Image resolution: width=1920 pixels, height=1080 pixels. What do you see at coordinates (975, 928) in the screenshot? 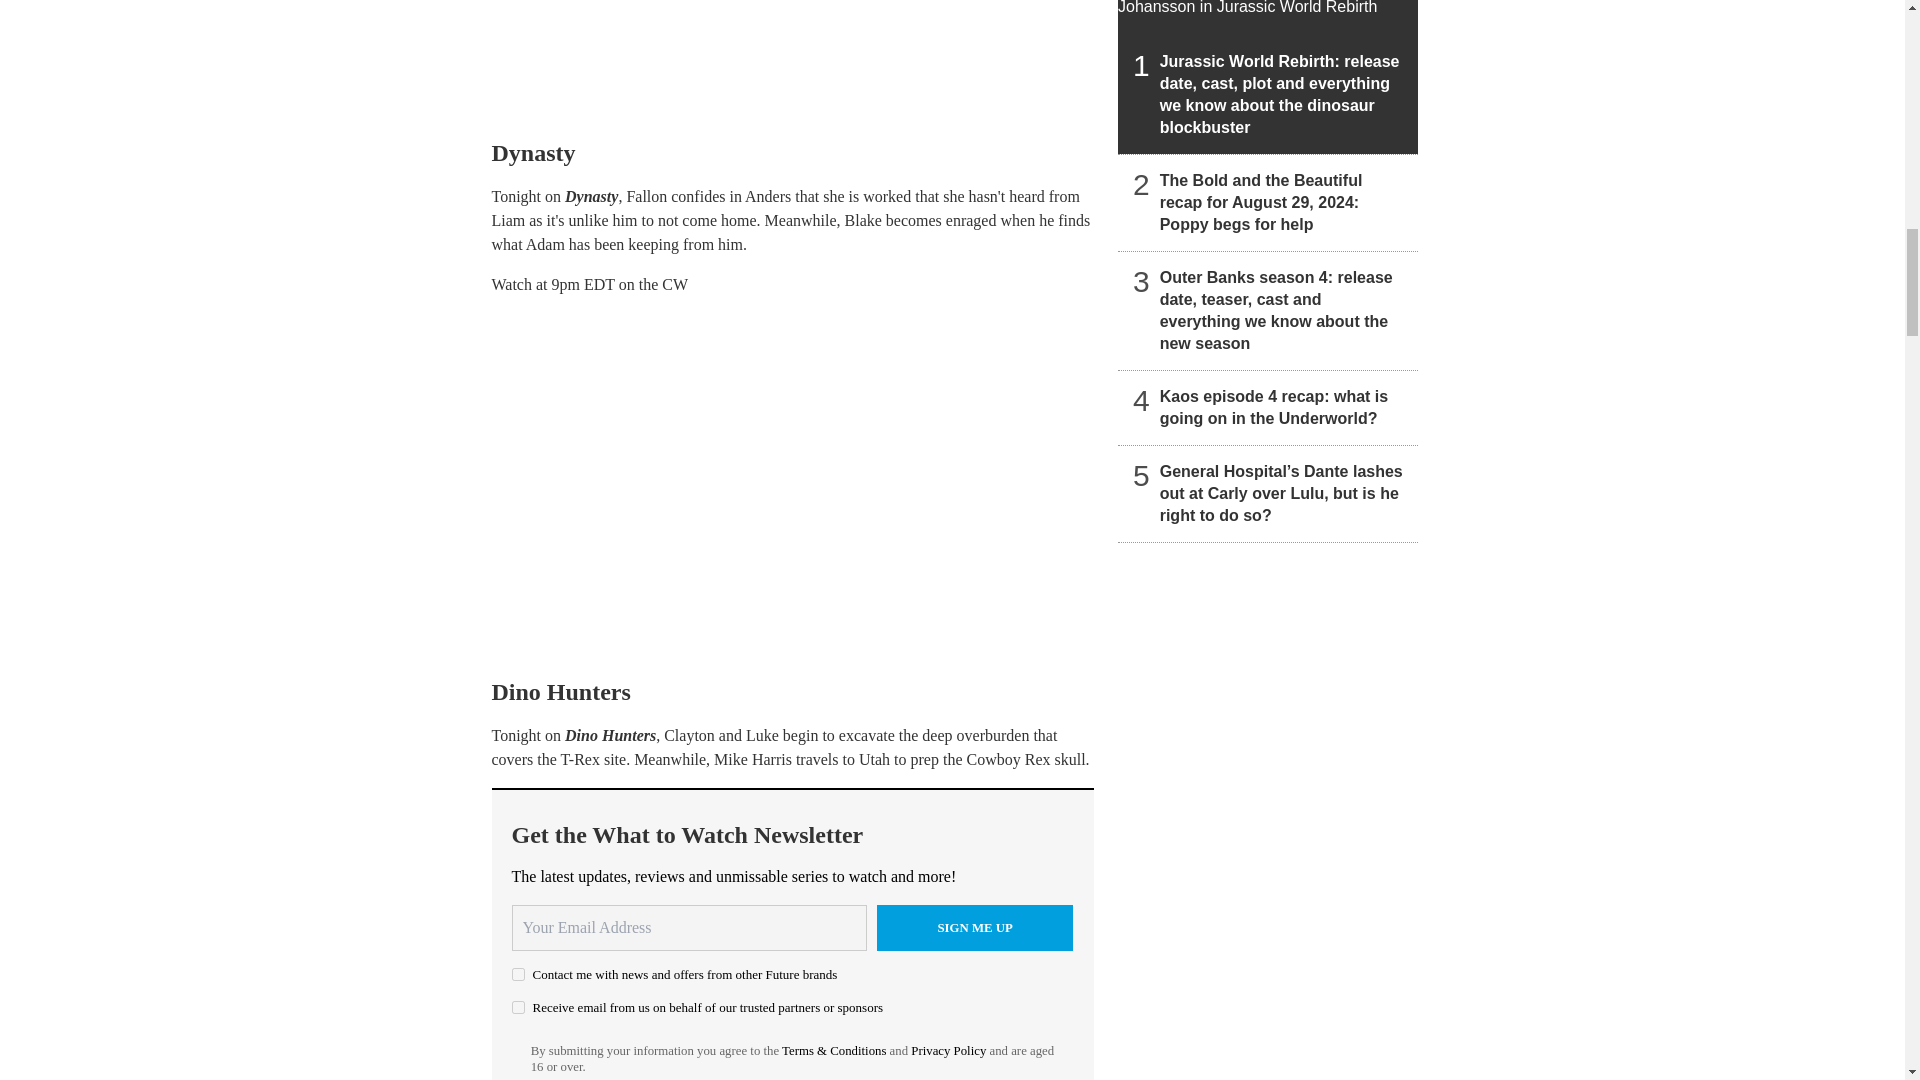
I see `Sign me up` at bounding box center [975, 928].